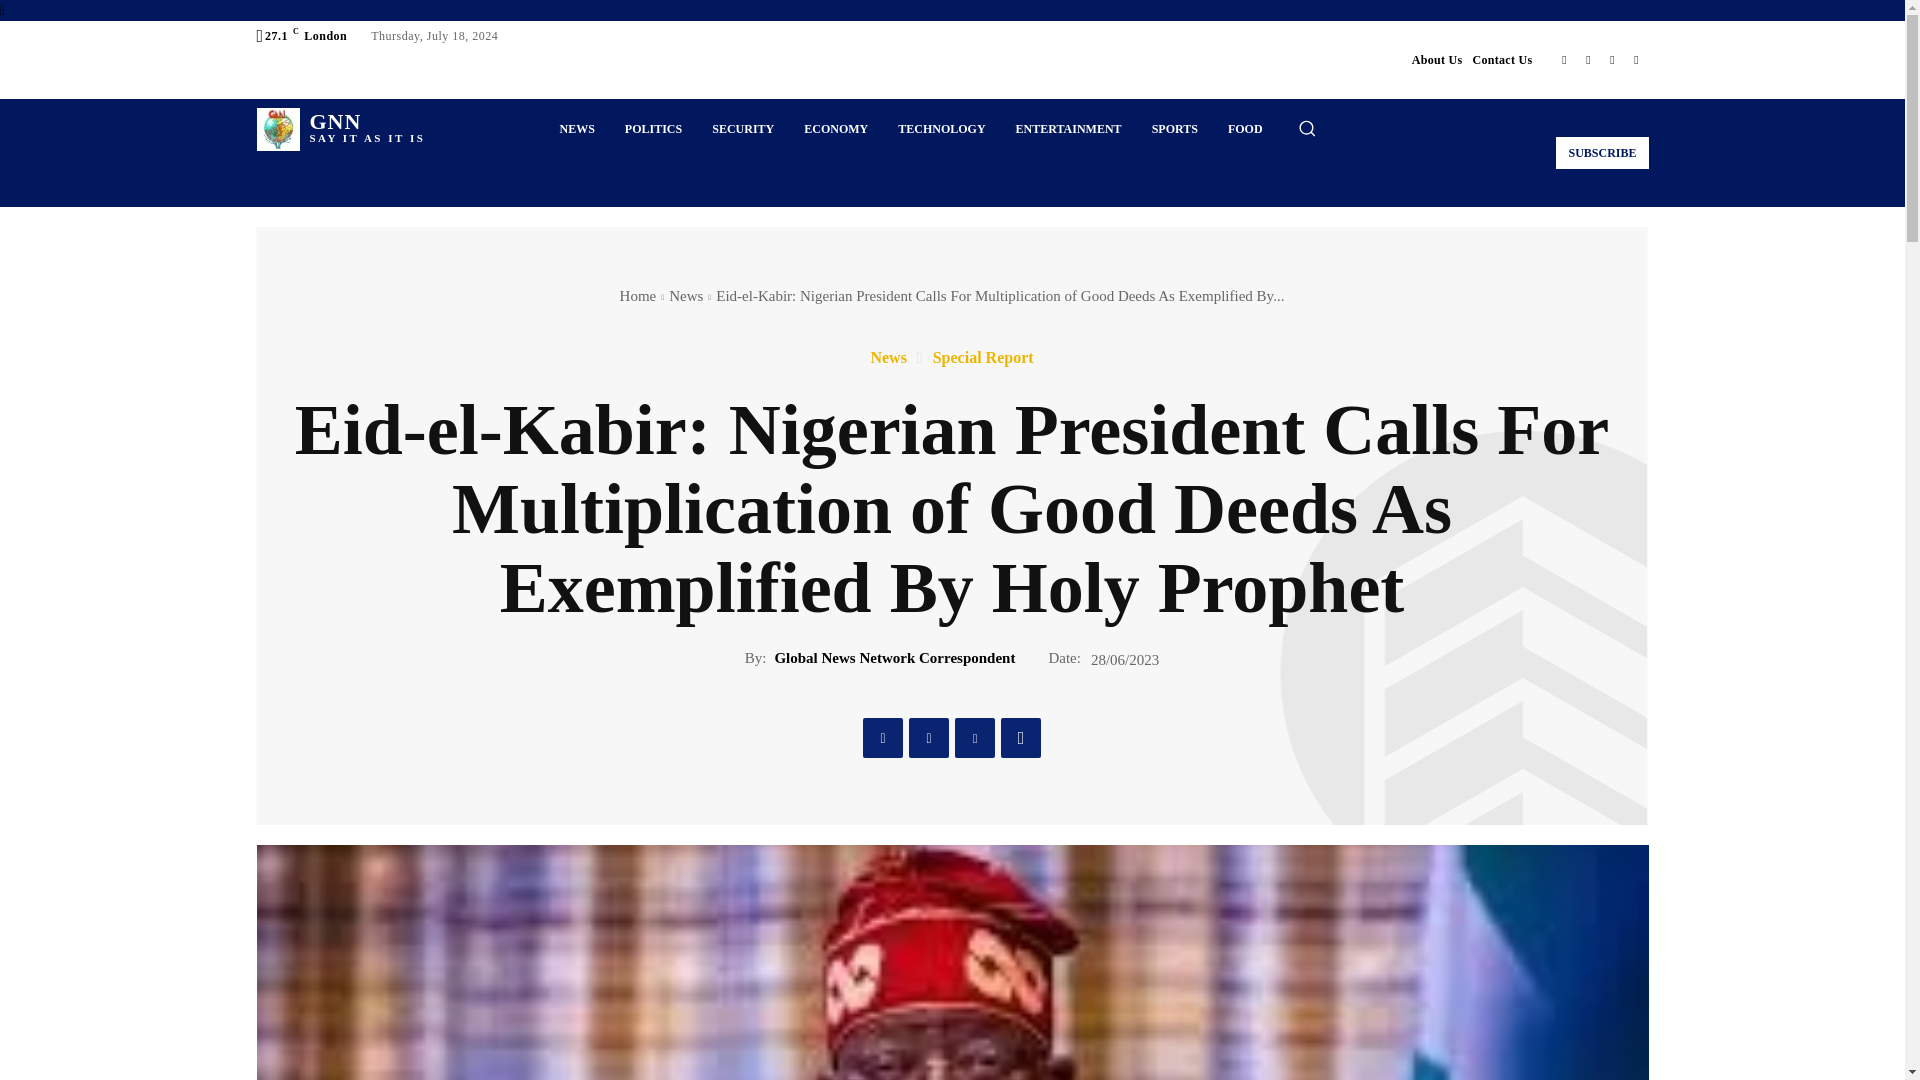 The width and height of the screenshot is (1920, 1080). I want to click on Instagram, so click(1068, 128).